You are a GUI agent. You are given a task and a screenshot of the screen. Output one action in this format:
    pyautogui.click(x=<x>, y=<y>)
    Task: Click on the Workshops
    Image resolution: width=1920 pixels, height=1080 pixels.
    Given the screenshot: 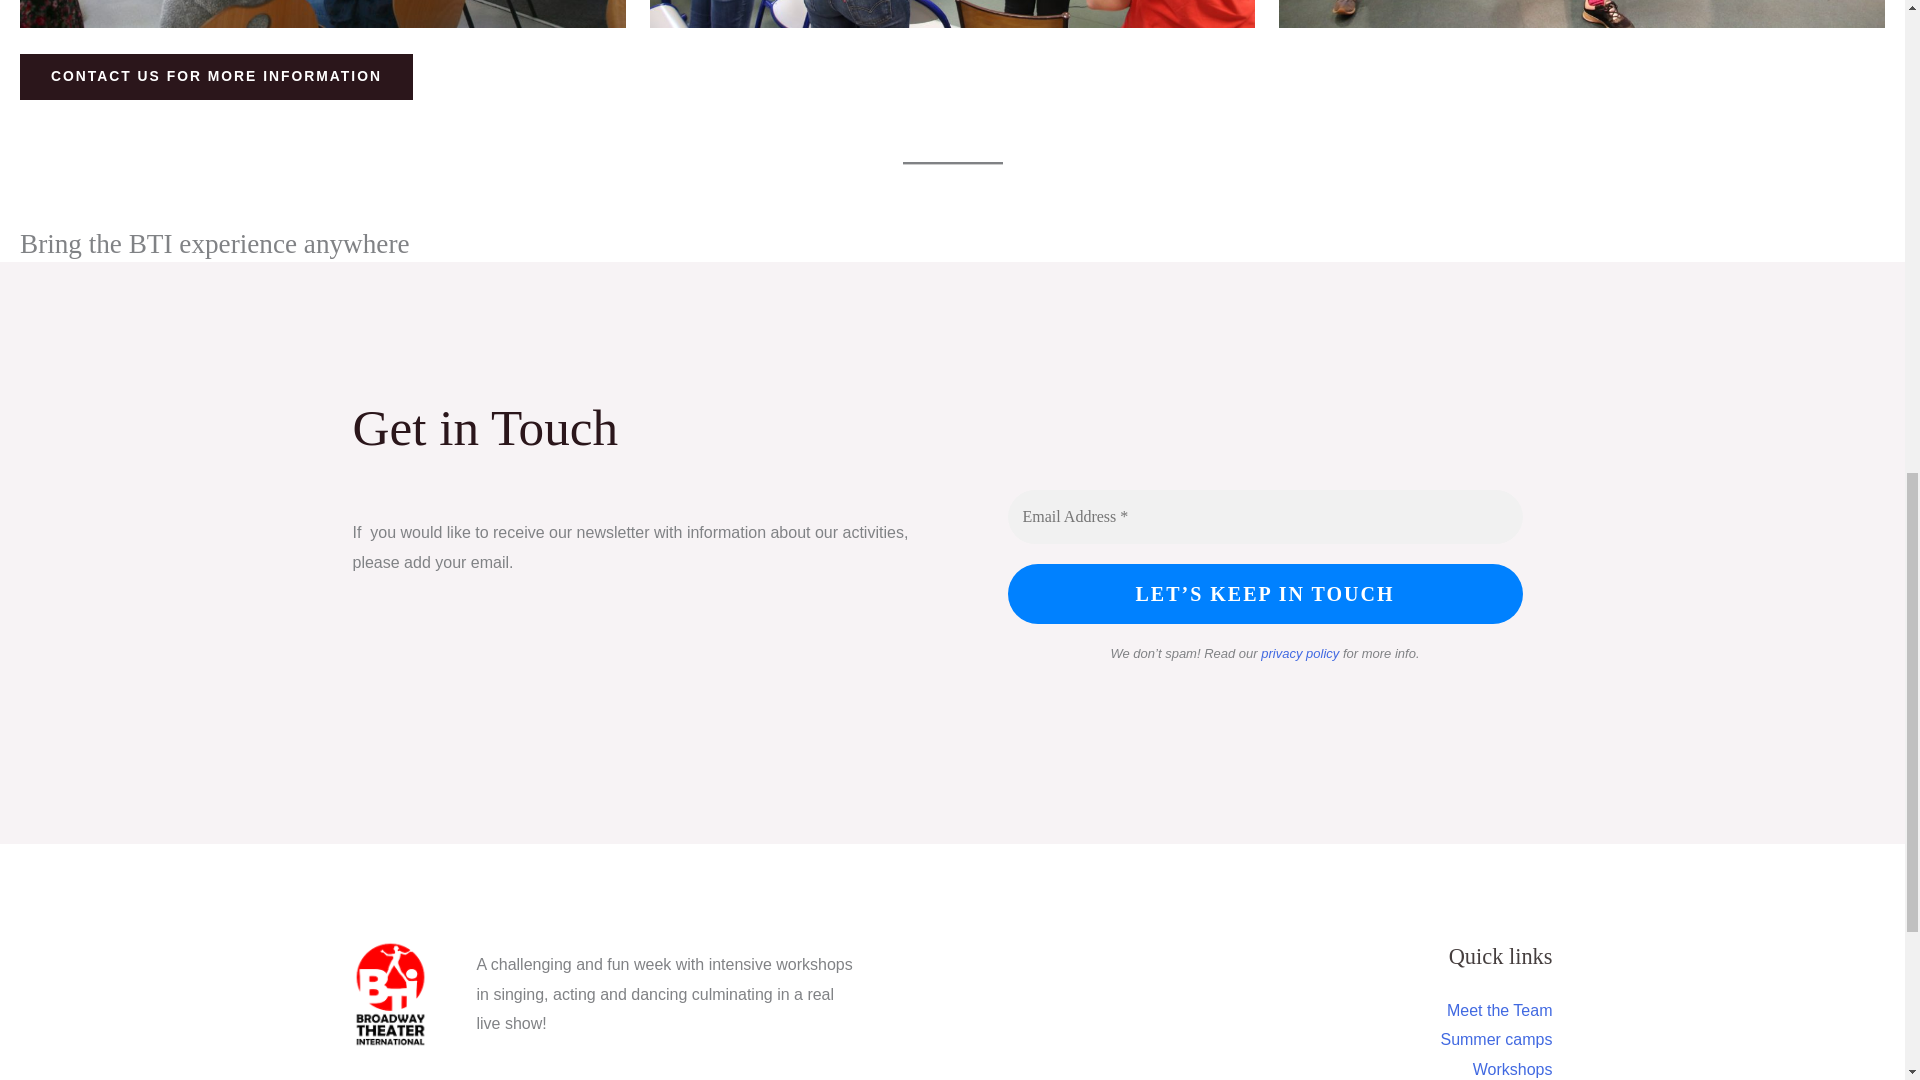 What is the action you would take?
    pyautogui.click(x=1512, y=1068)
    